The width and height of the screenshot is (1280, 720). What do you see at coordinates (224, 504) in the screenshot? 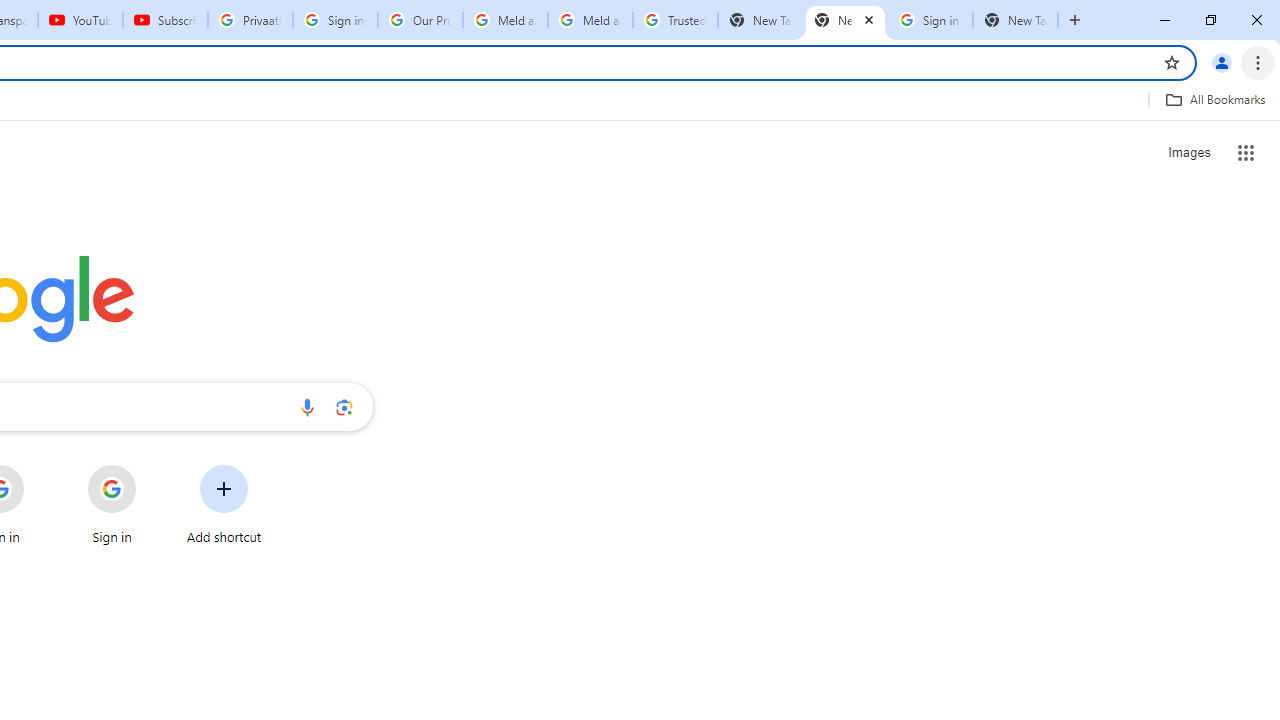
I see `Add shortcut` at bounding box center [224, 504].